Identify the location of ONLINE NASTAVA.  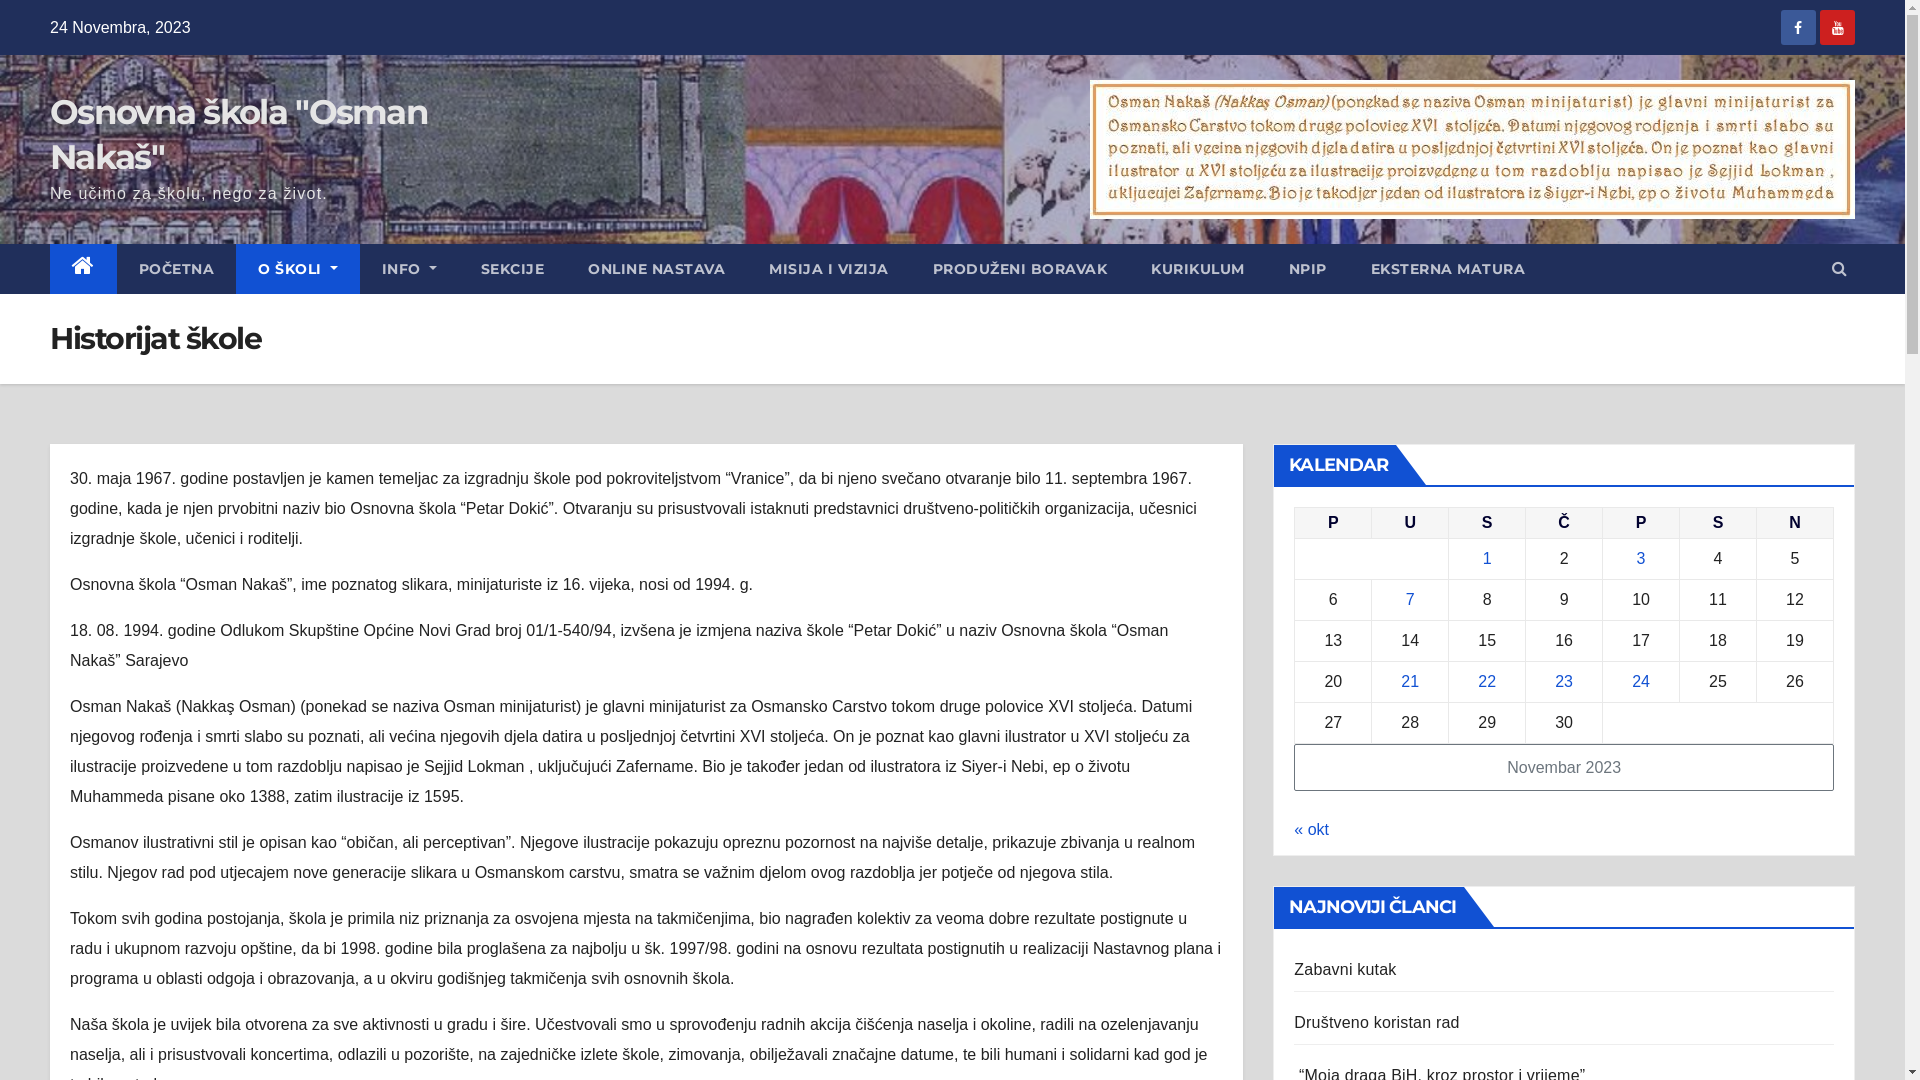
(656, 269).